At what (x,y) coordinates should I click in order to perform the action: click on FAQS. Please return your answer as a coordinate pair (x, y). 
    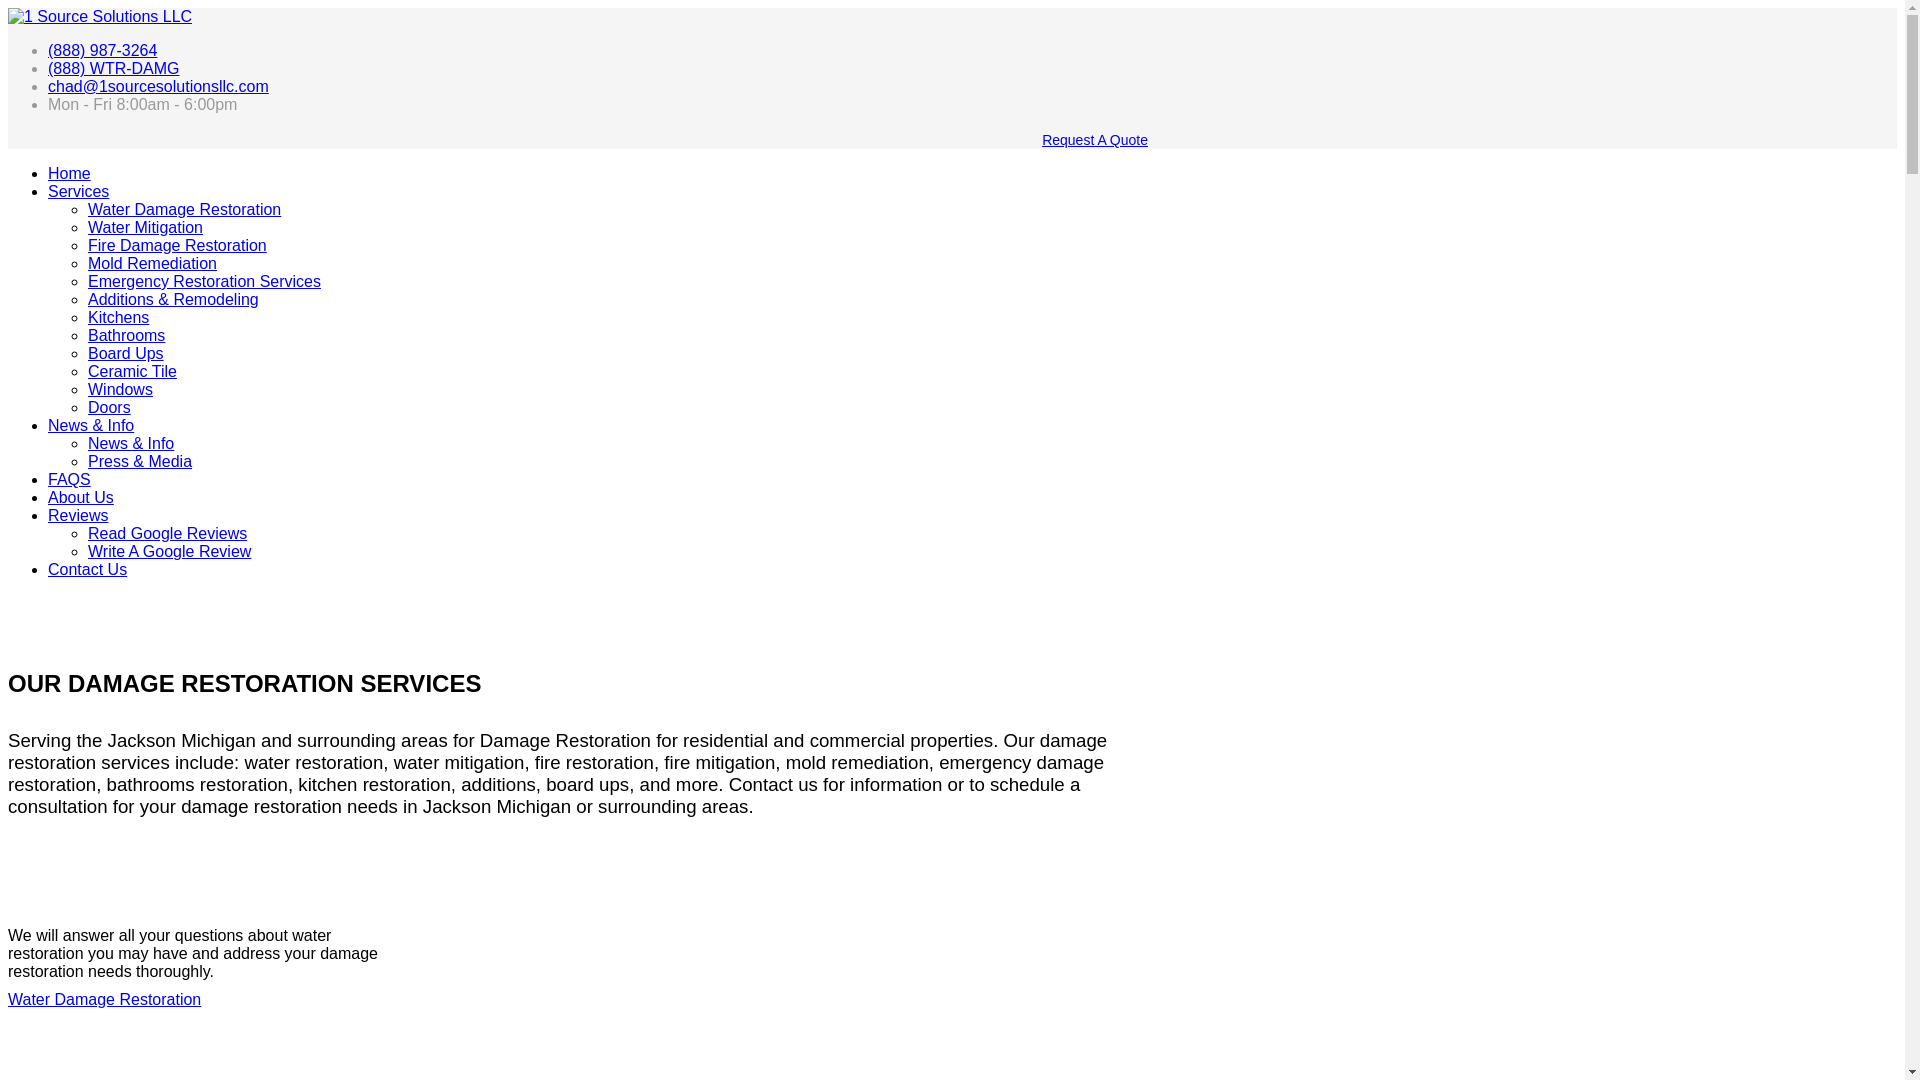
    Looking at the image, I should click on (70, 480).